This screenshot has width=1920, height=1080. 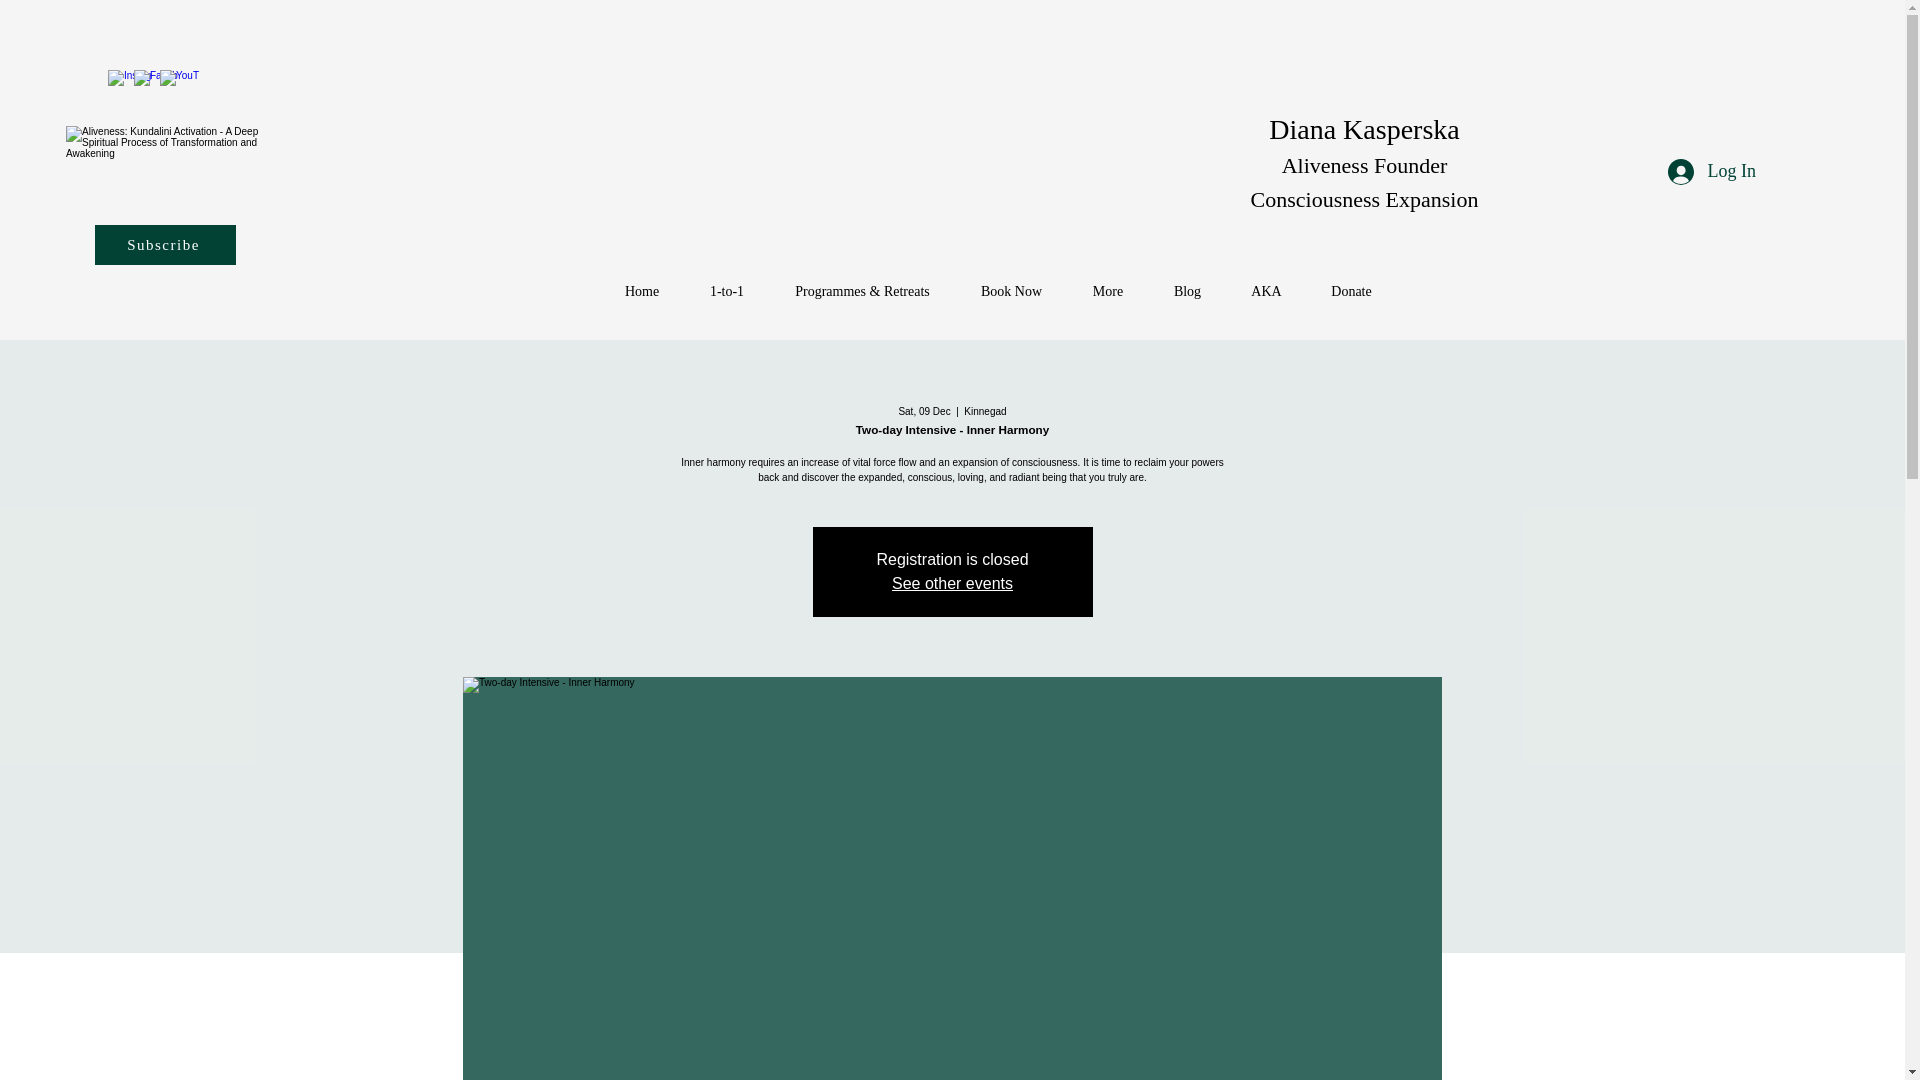 What do you see at coordinates (1187, 292) in the screenshot?
I see `Blog` at bounding box center [1187, 292].